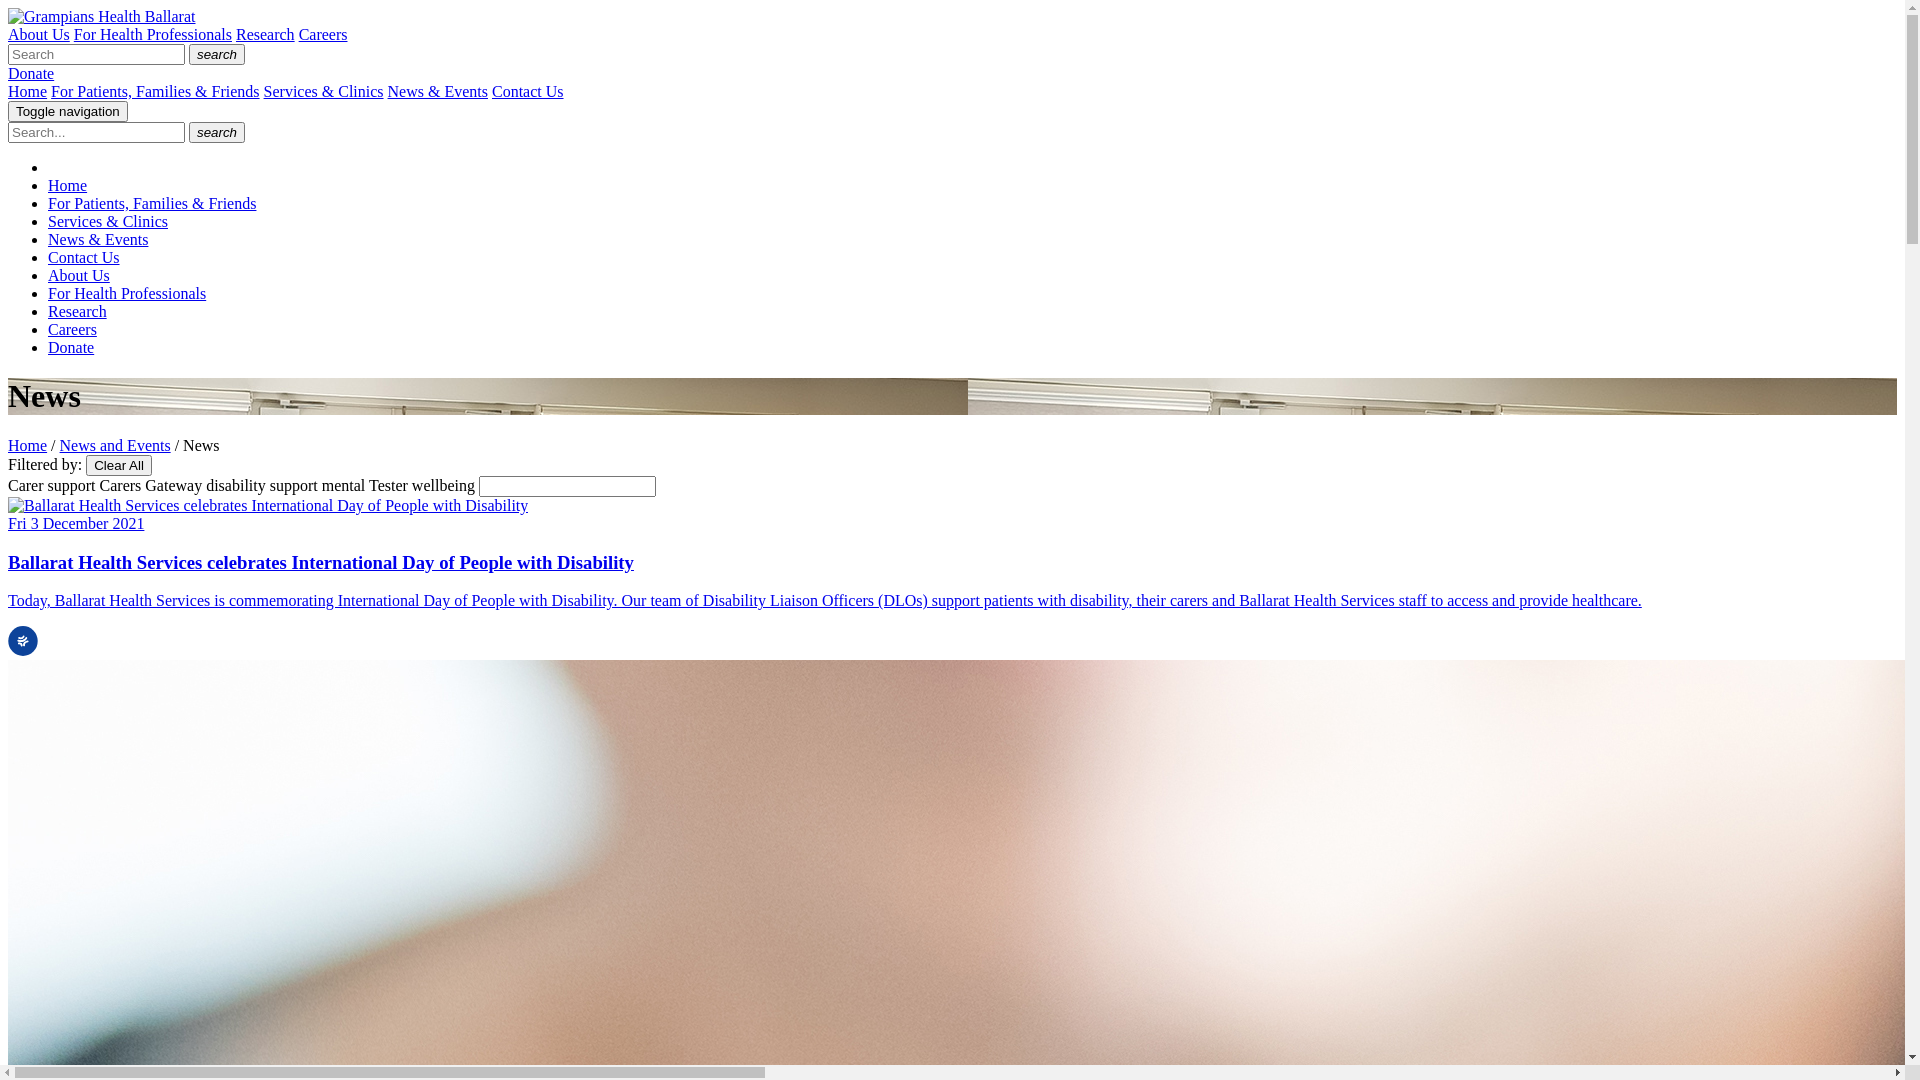  What do you see at coordinates (153, 34) in the screenshot?
I see `For Health Professionals` at bounding box center [153, 34].